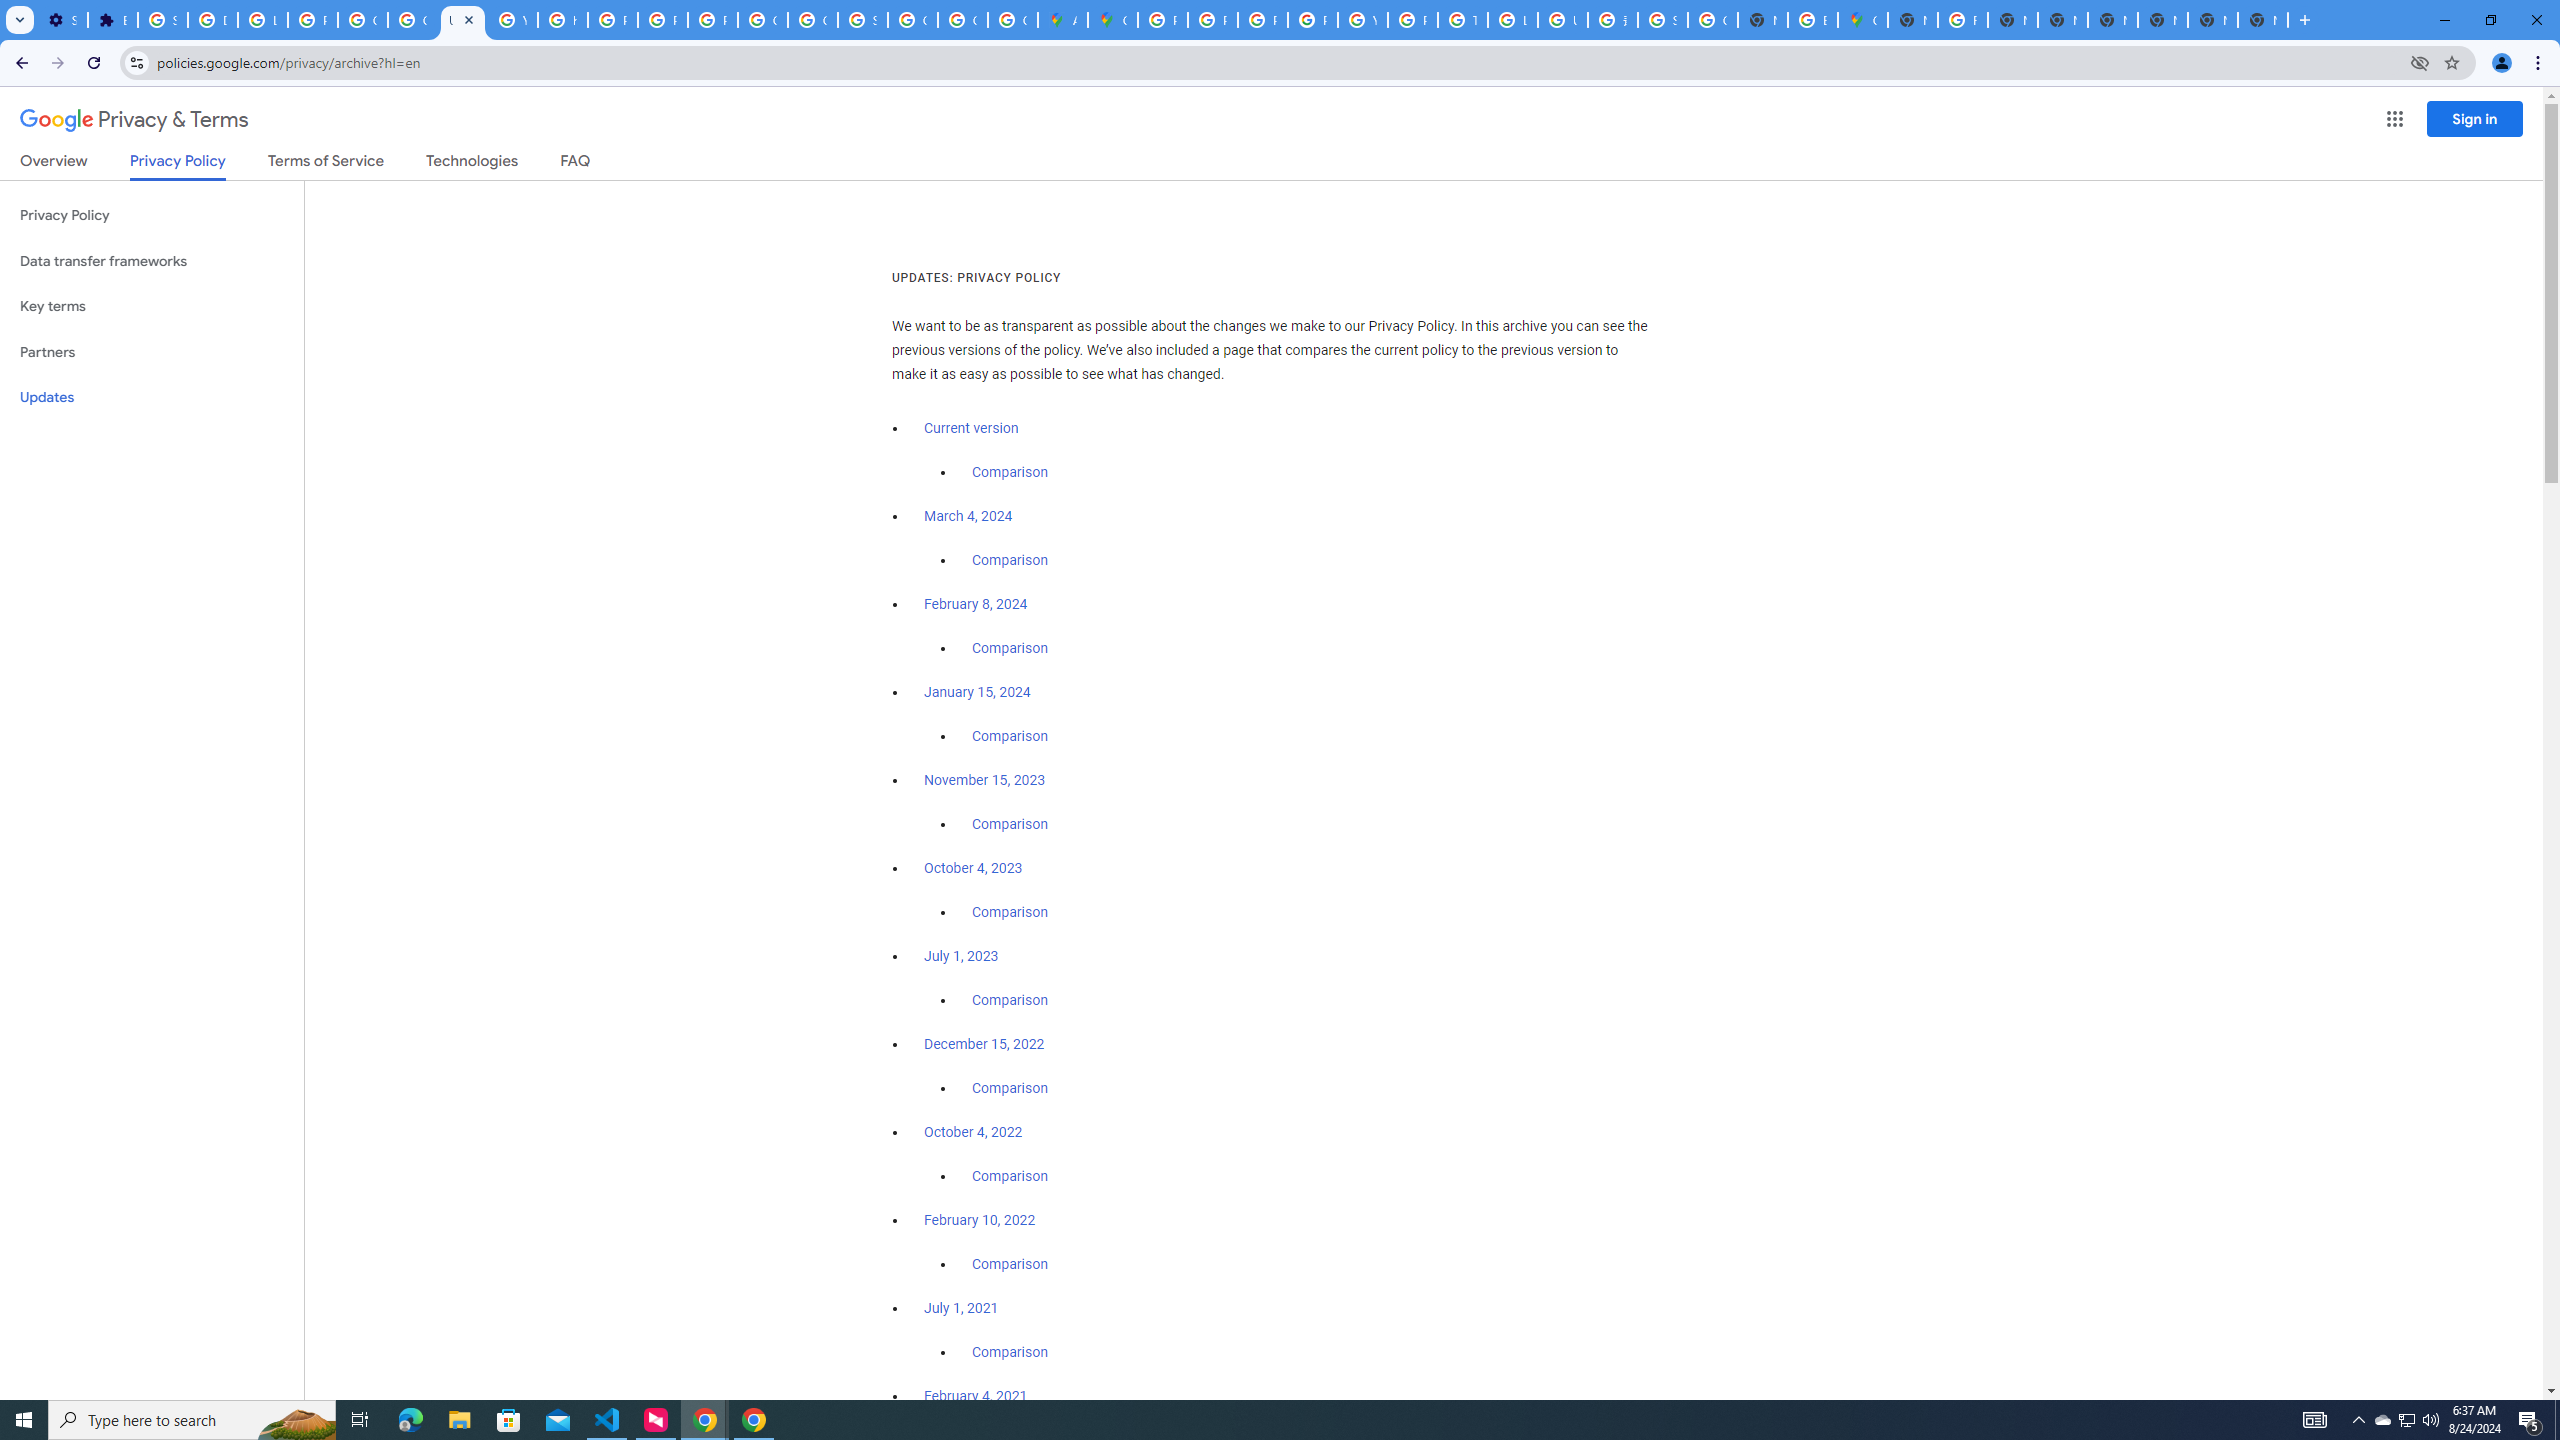 The height and width of the screenshot is (1440, 2560). I want to click on Comparison, so click(1010, 1352).